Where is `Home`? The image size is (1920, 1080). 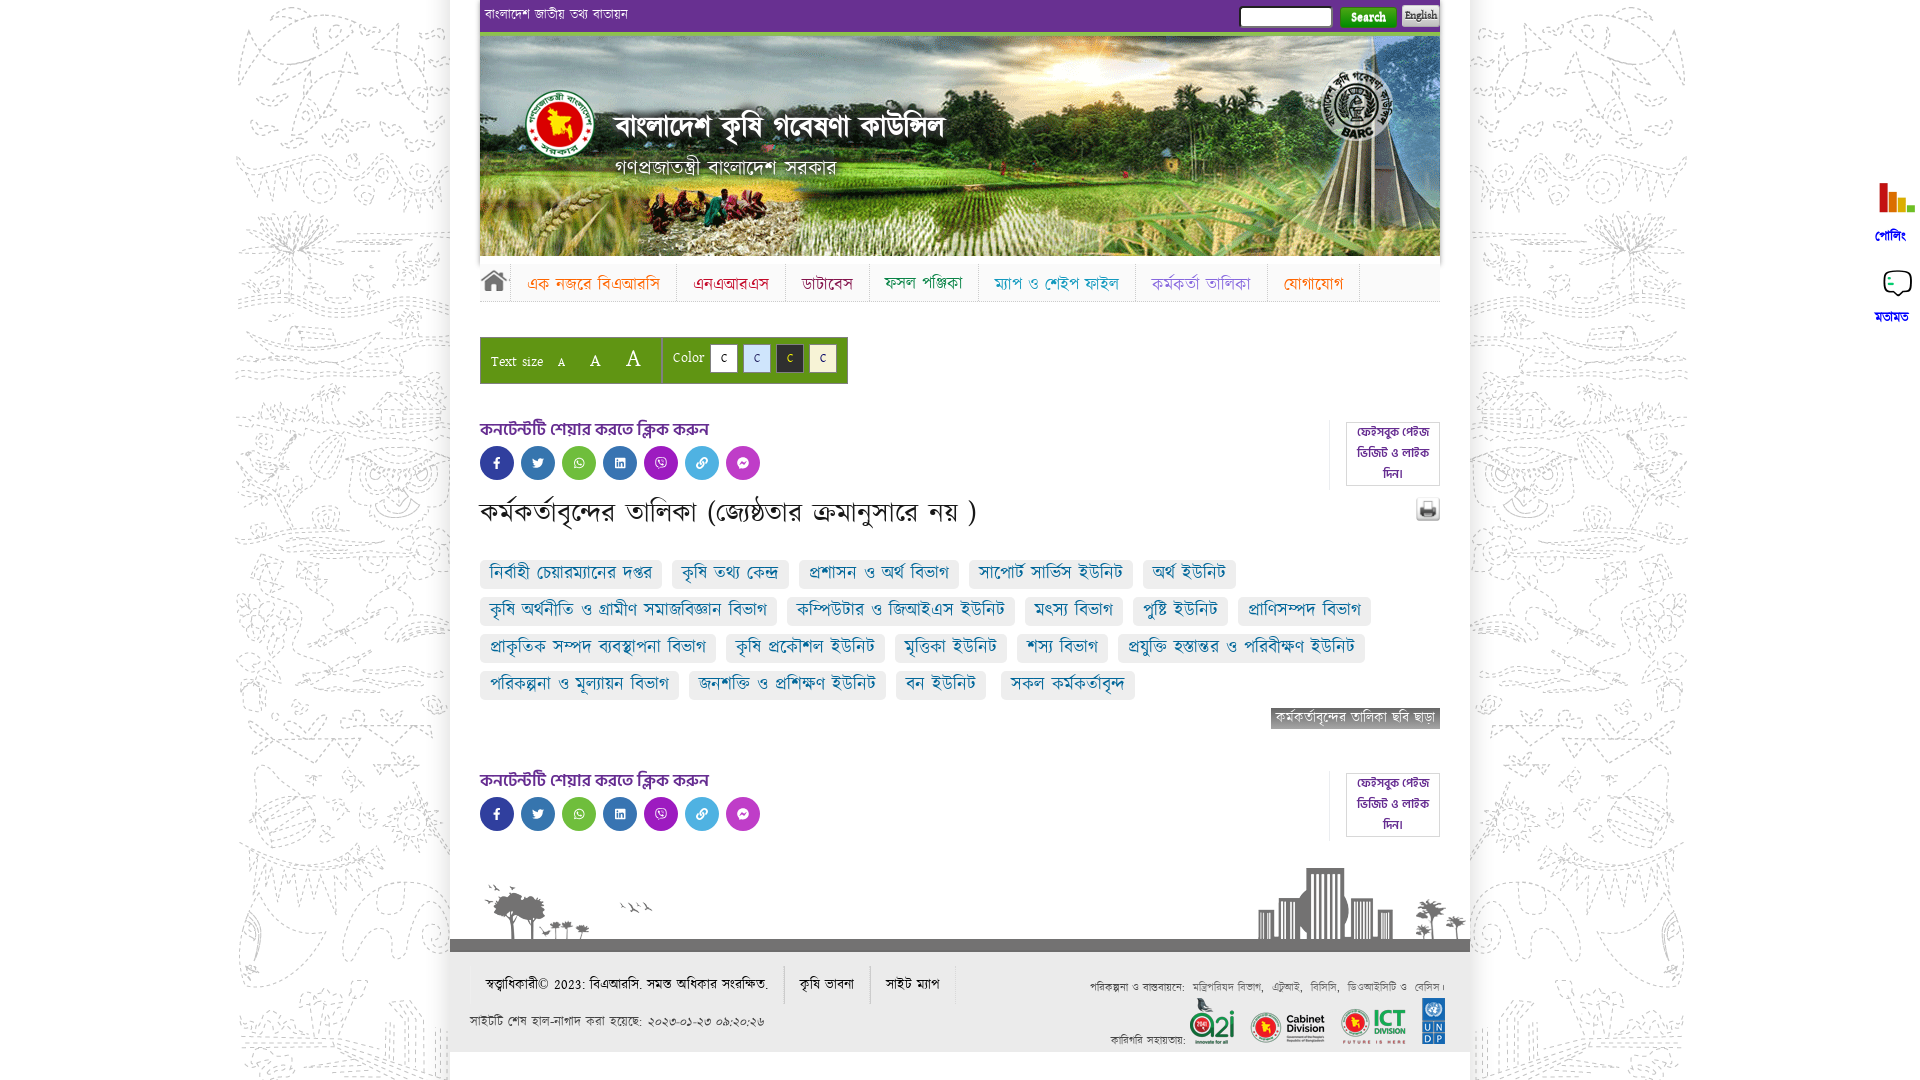 Home is located at coordinates (495, 280).